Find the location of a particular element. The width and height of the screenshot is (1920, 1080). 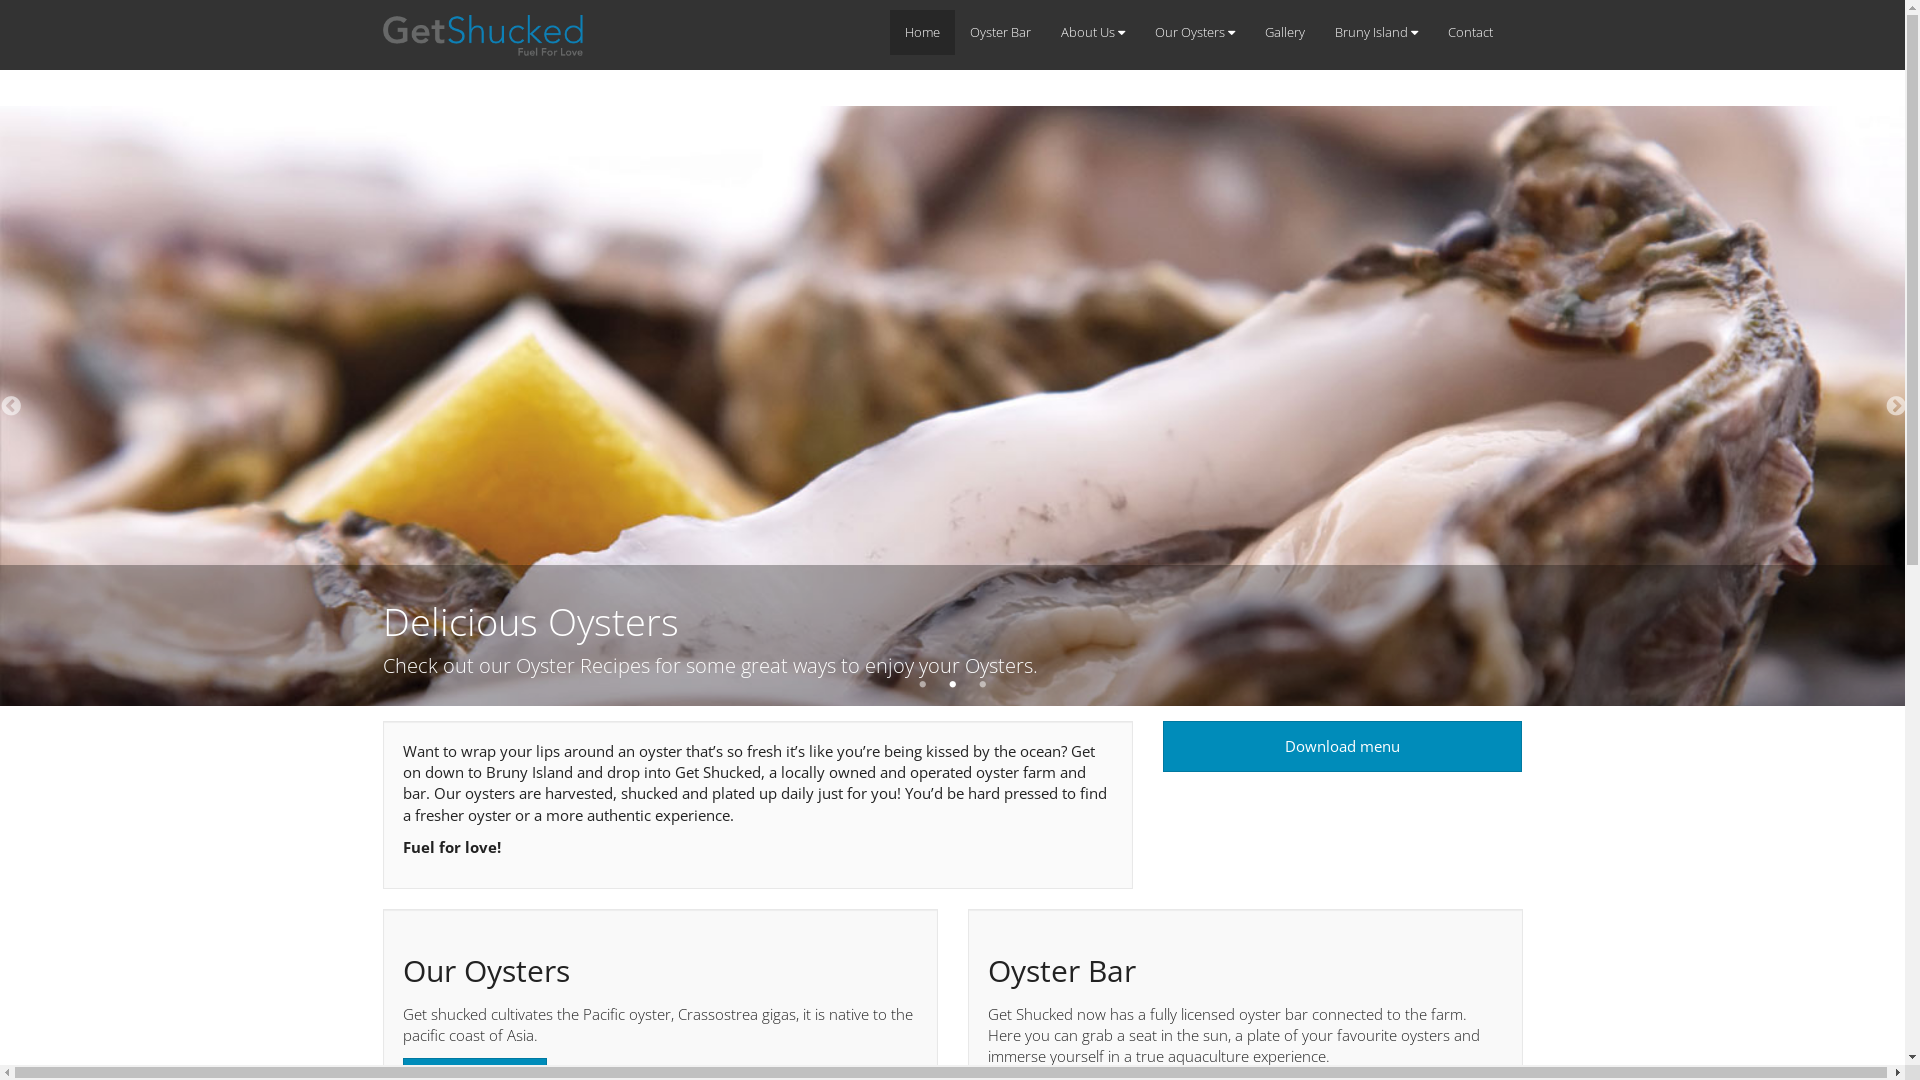

3 is located at coordinates (982, 685).